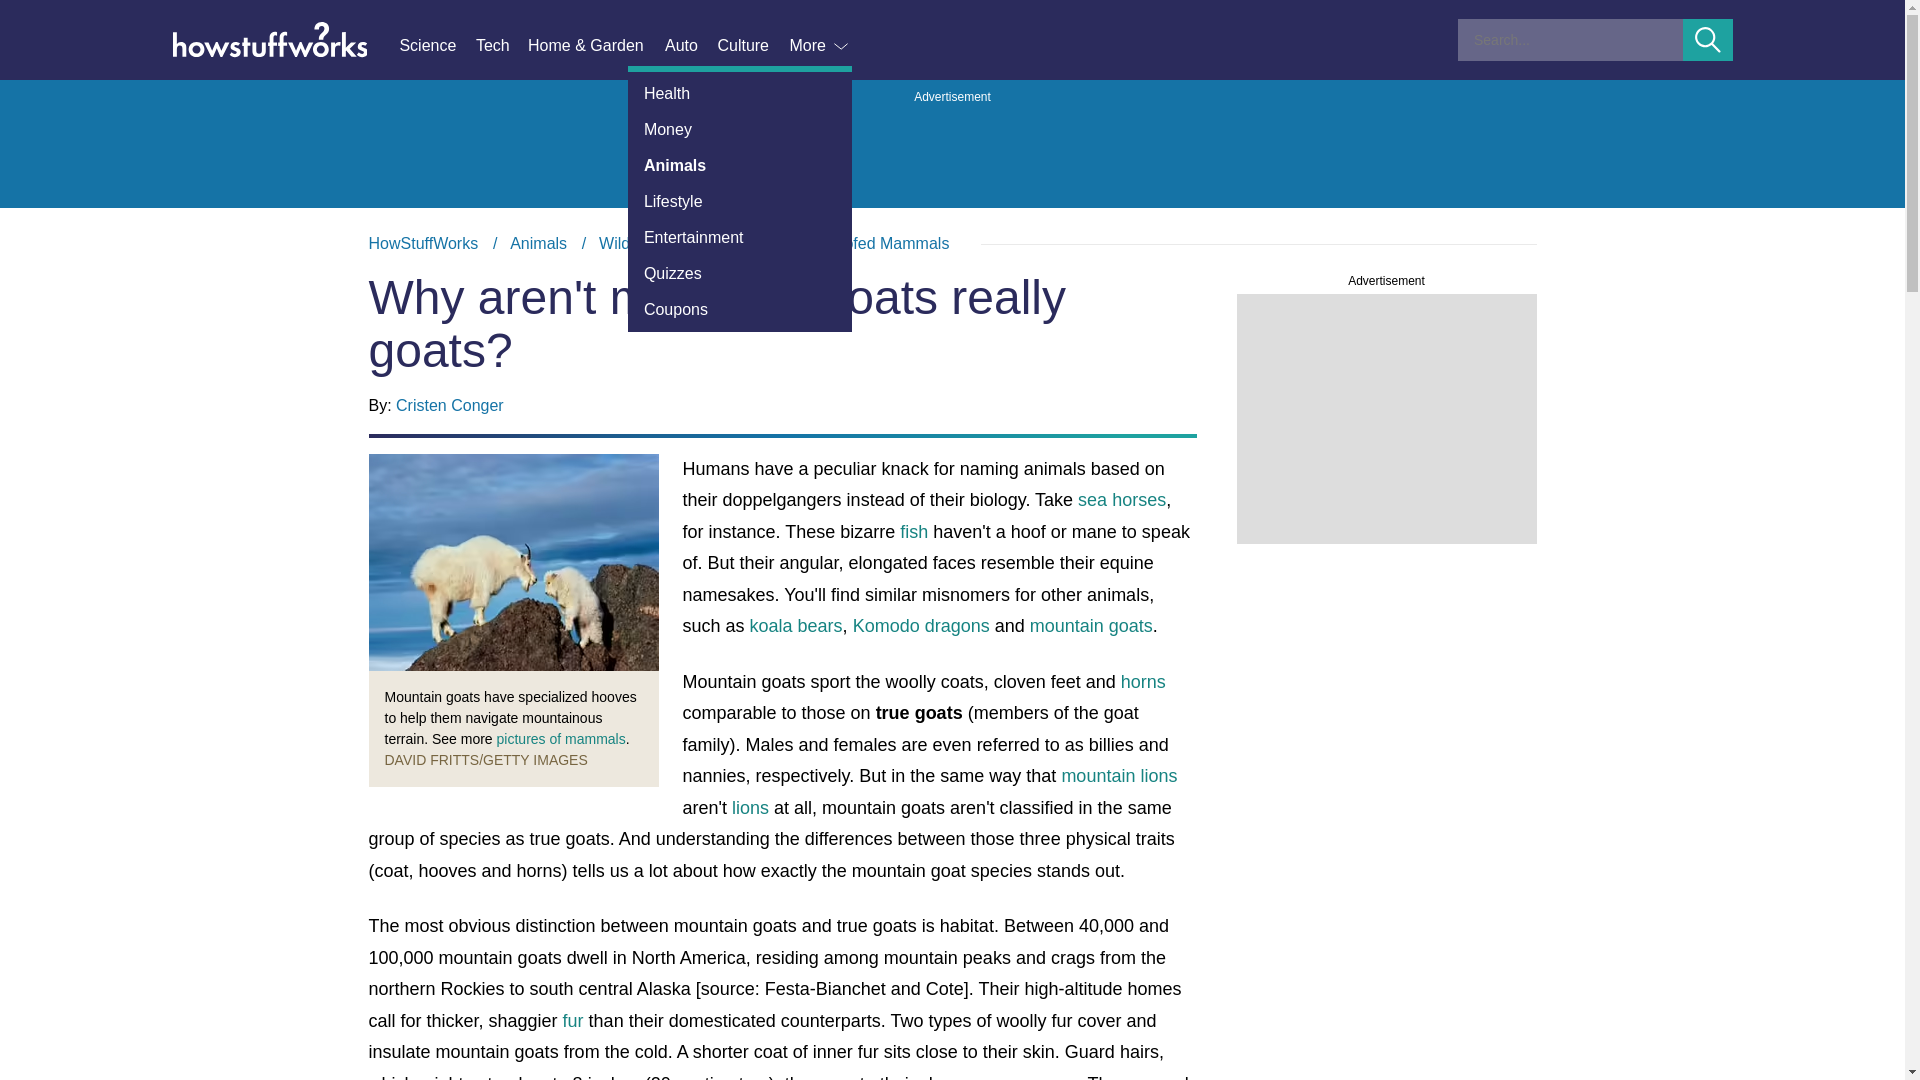 This screenshot has height=1080, width=1920. What do you see at coordinates (886, 243) in the screenshot?
I see `Hoofed Mammals` at bounding box center [886, 243].